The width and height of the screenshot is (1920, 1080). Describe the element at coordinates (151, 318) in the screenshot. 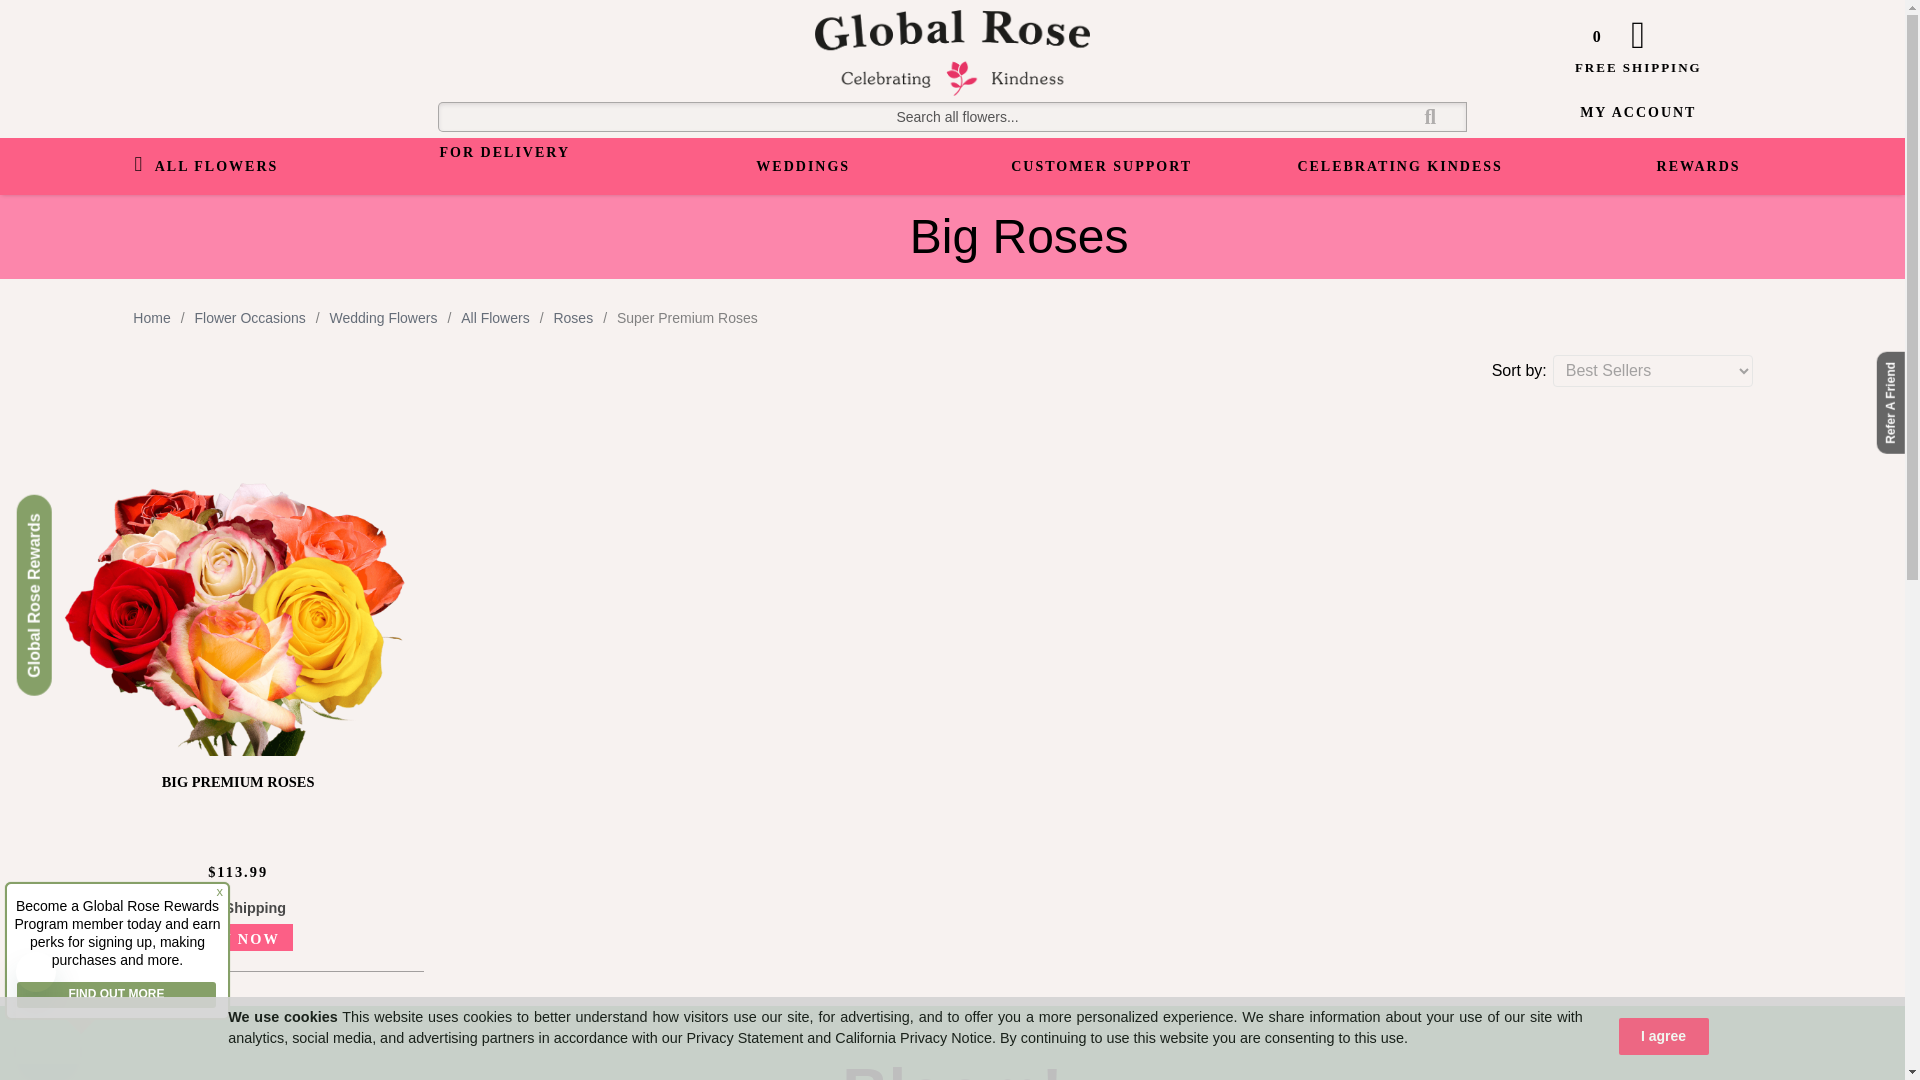

I see `Home` at that location.